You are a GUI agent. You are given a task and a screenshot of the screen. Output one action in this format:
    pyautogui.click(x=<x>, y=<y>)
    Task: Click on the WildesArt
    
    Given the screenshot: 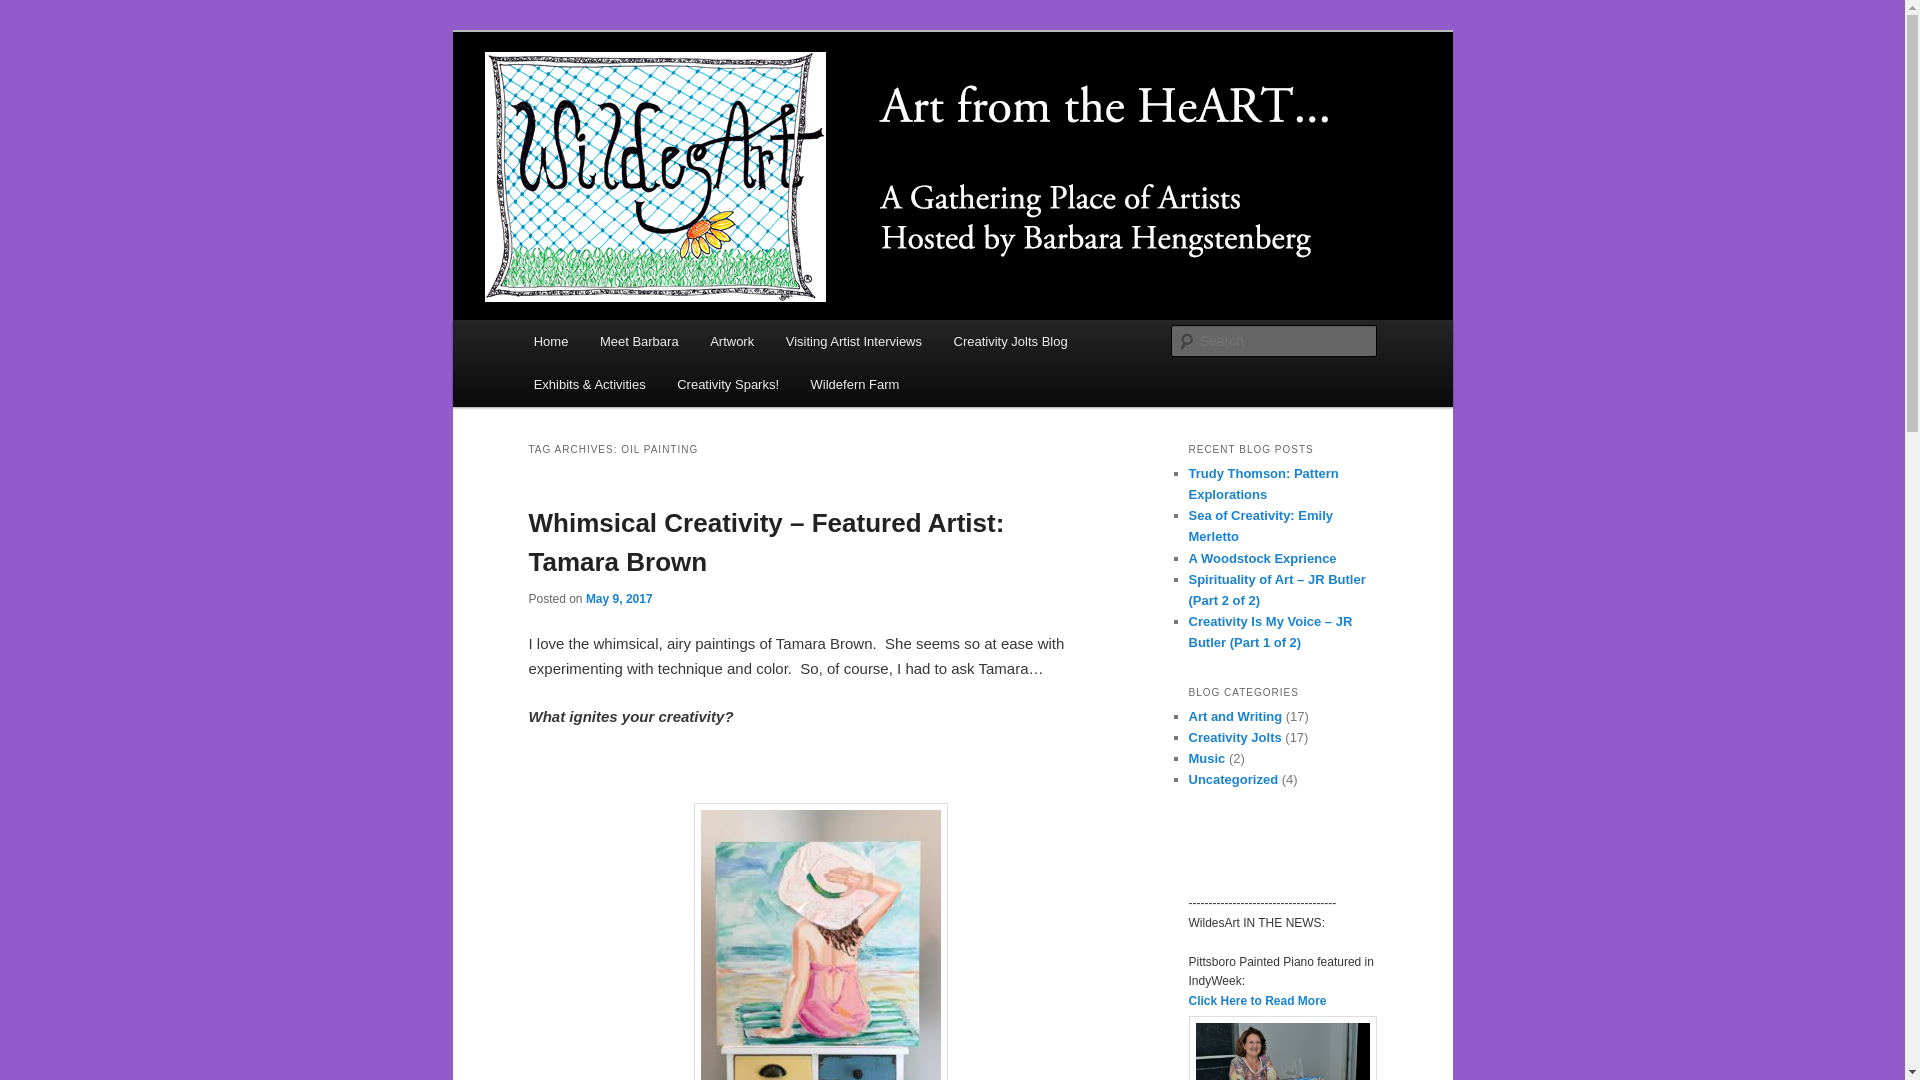 What is the action you would take?
    pyautogui.click(x=598, y=104)
    